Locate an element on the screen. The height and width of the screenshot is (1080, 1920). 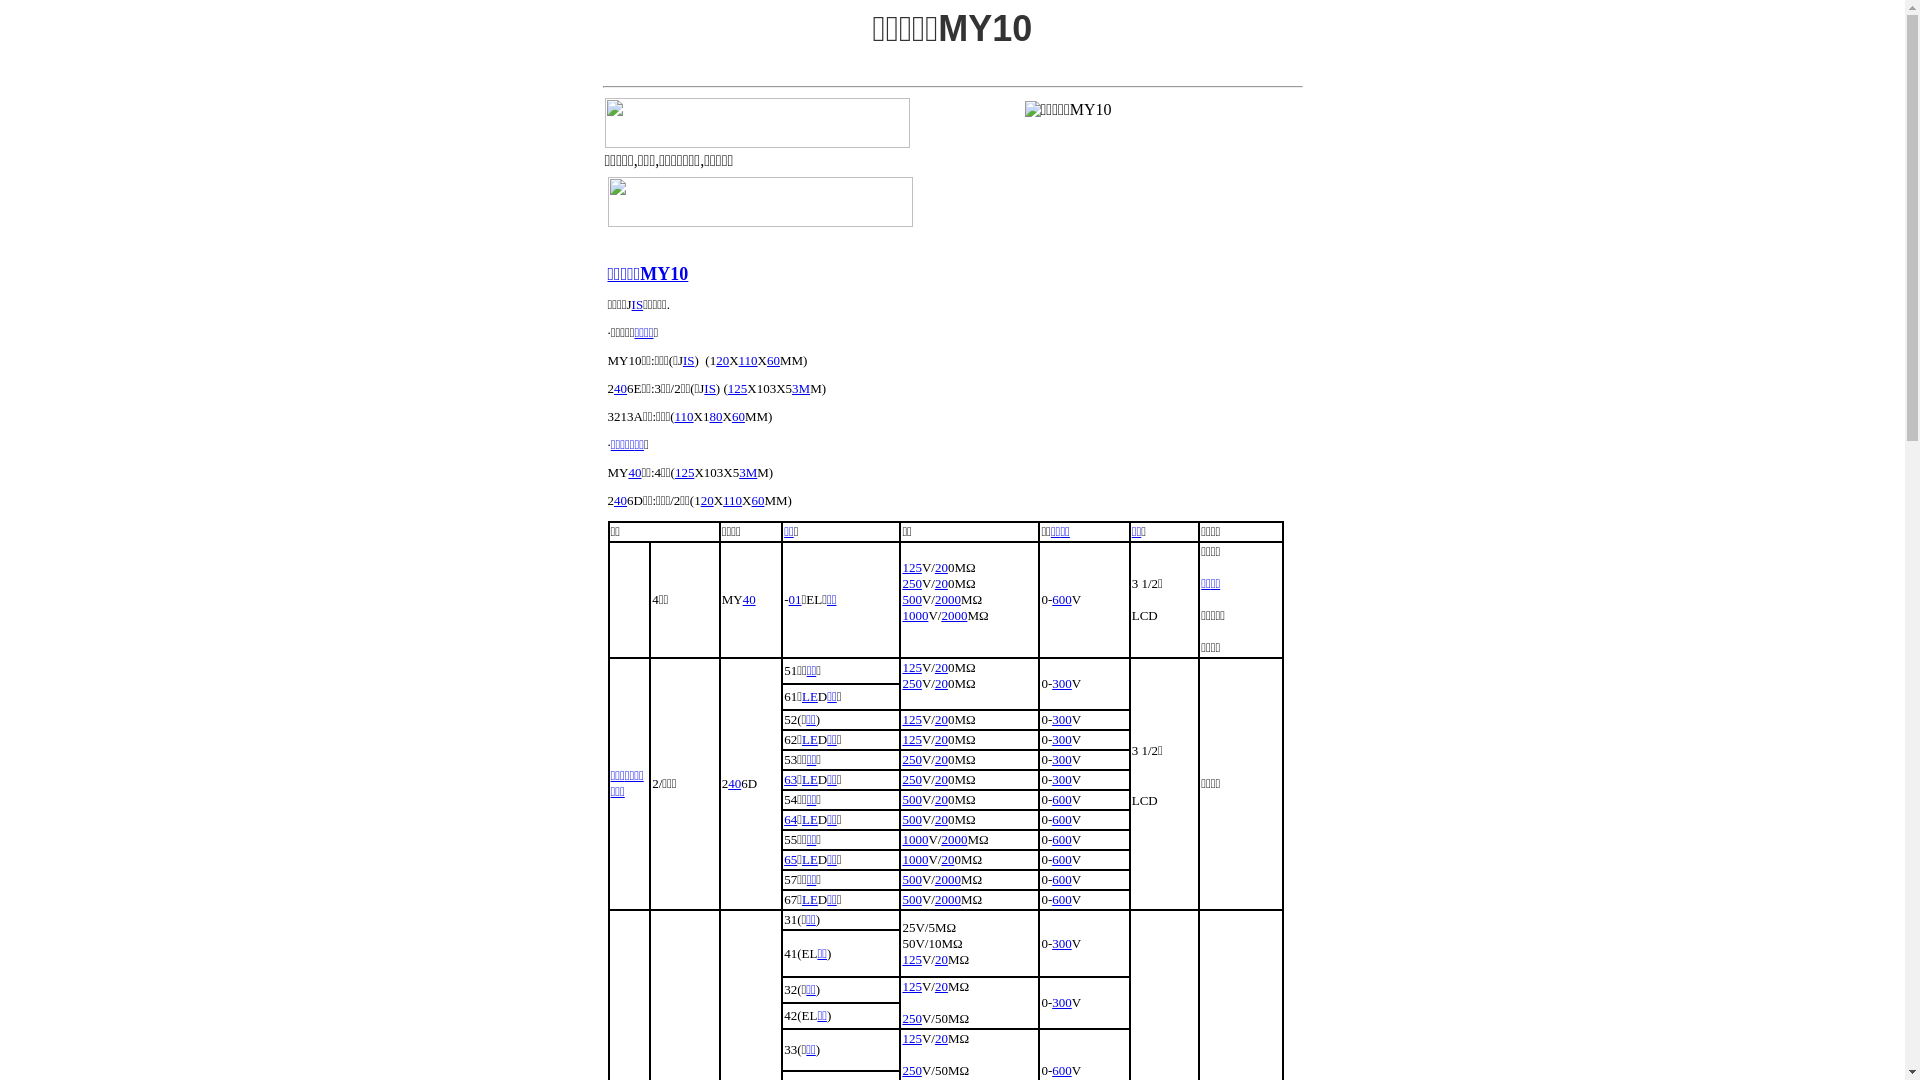
600 is located at coordinates (1062, 860).